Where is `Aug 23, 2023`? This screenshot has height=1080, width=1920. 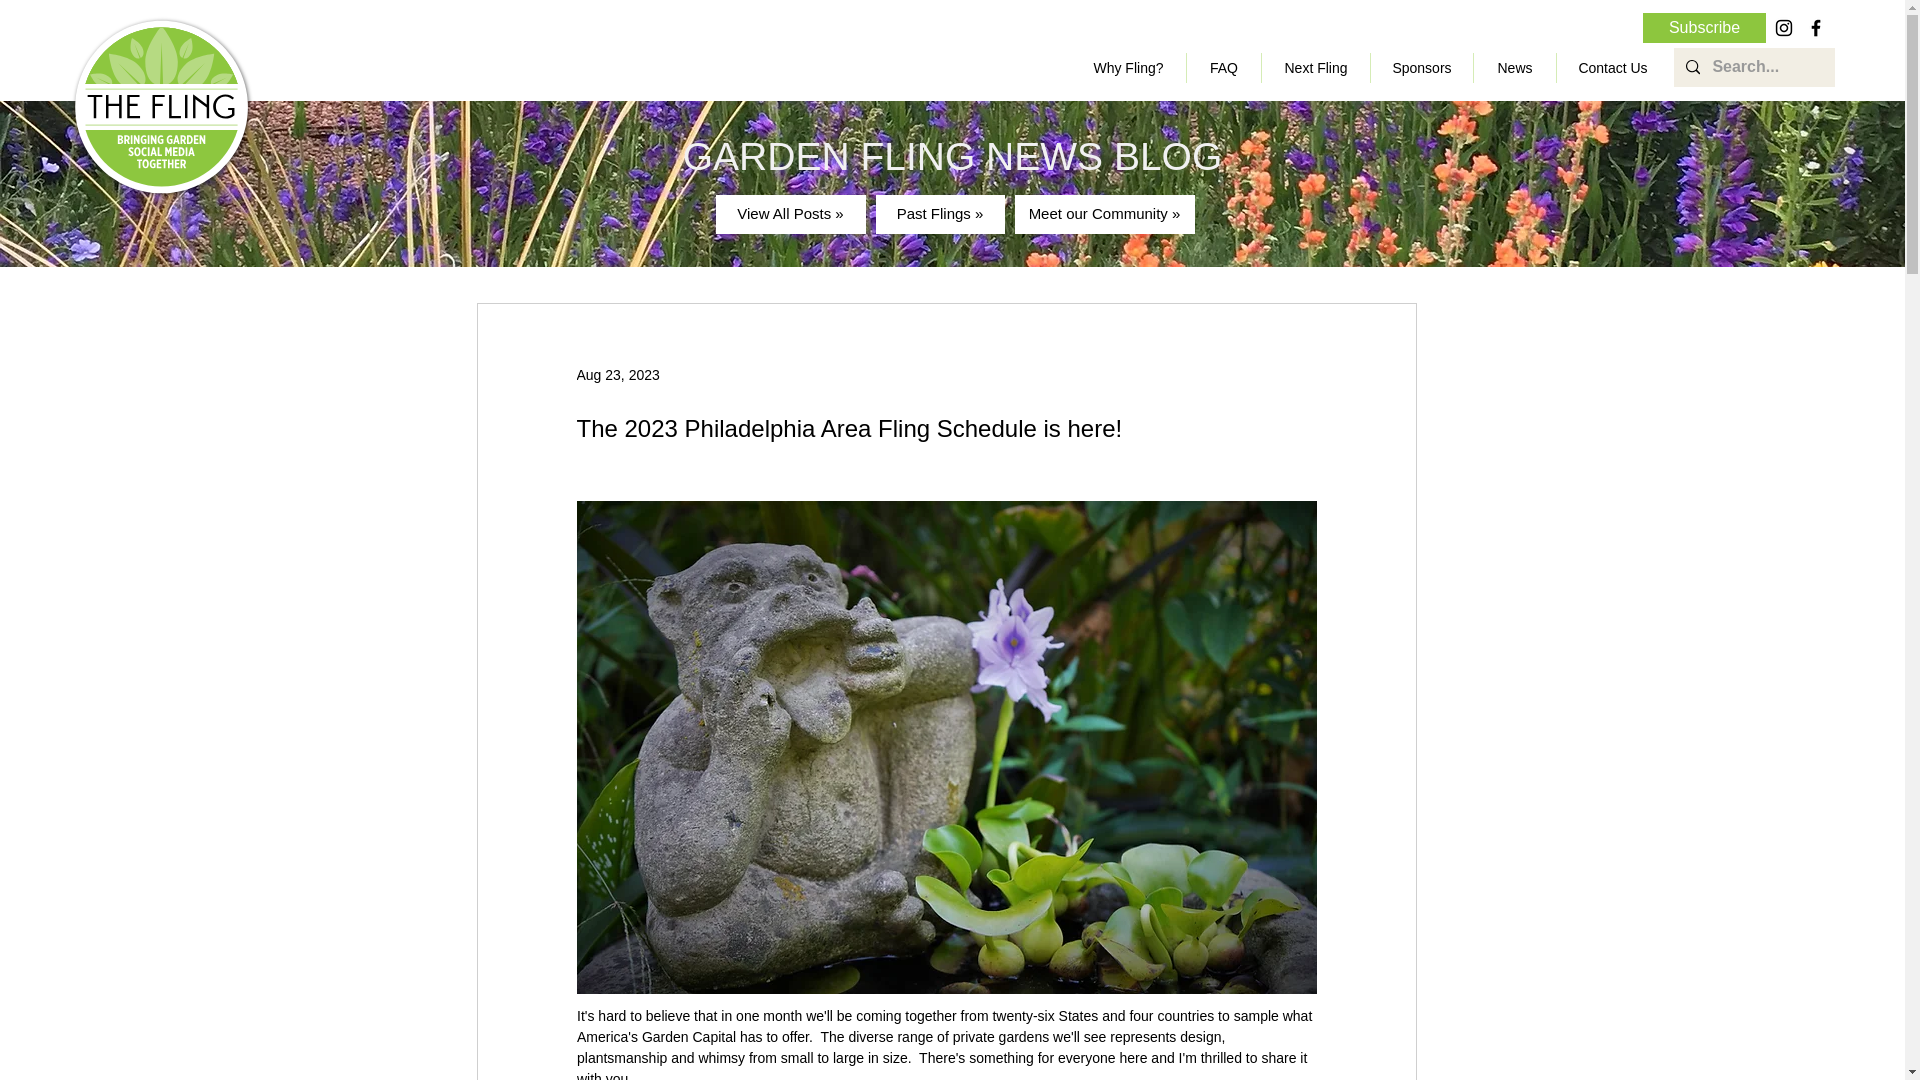
Aug 23, 2023 is located at coordinates (617, 375).